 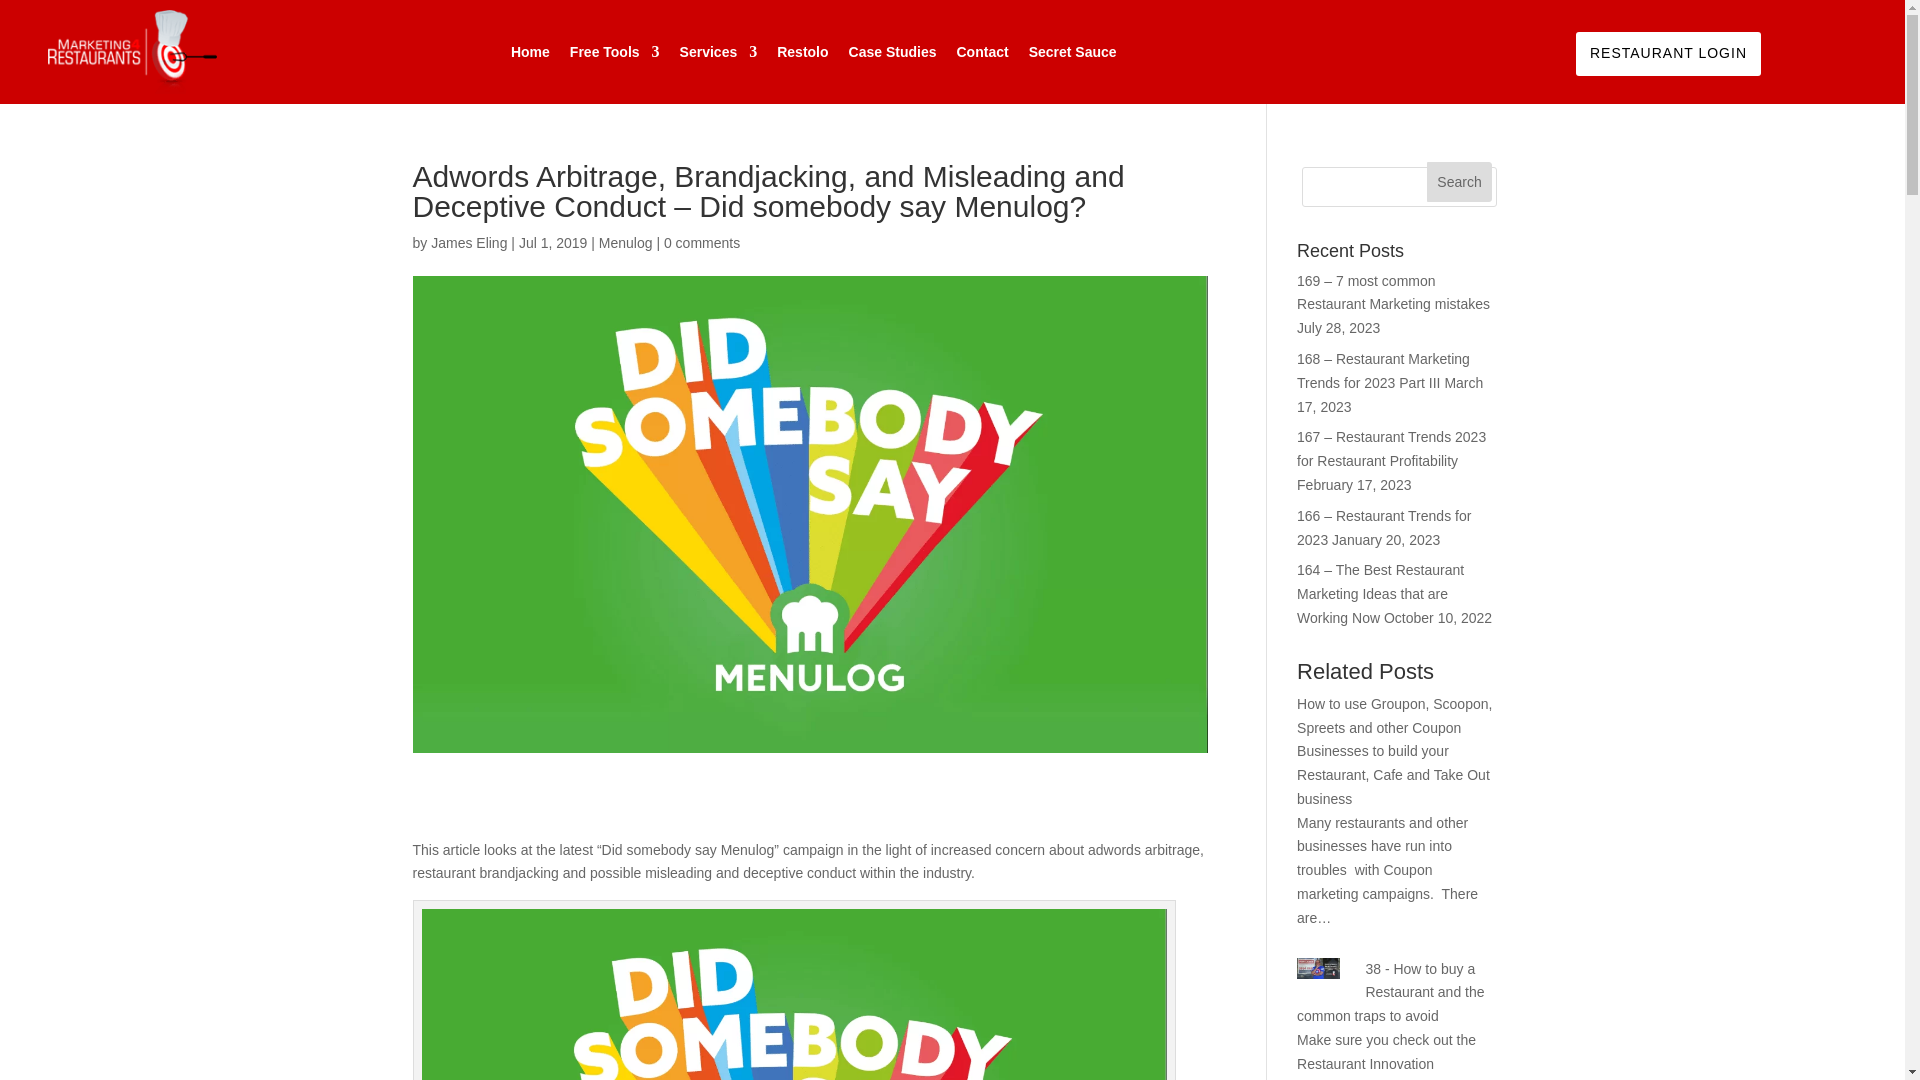 I want to click on Services, so click(x=718, y=51).